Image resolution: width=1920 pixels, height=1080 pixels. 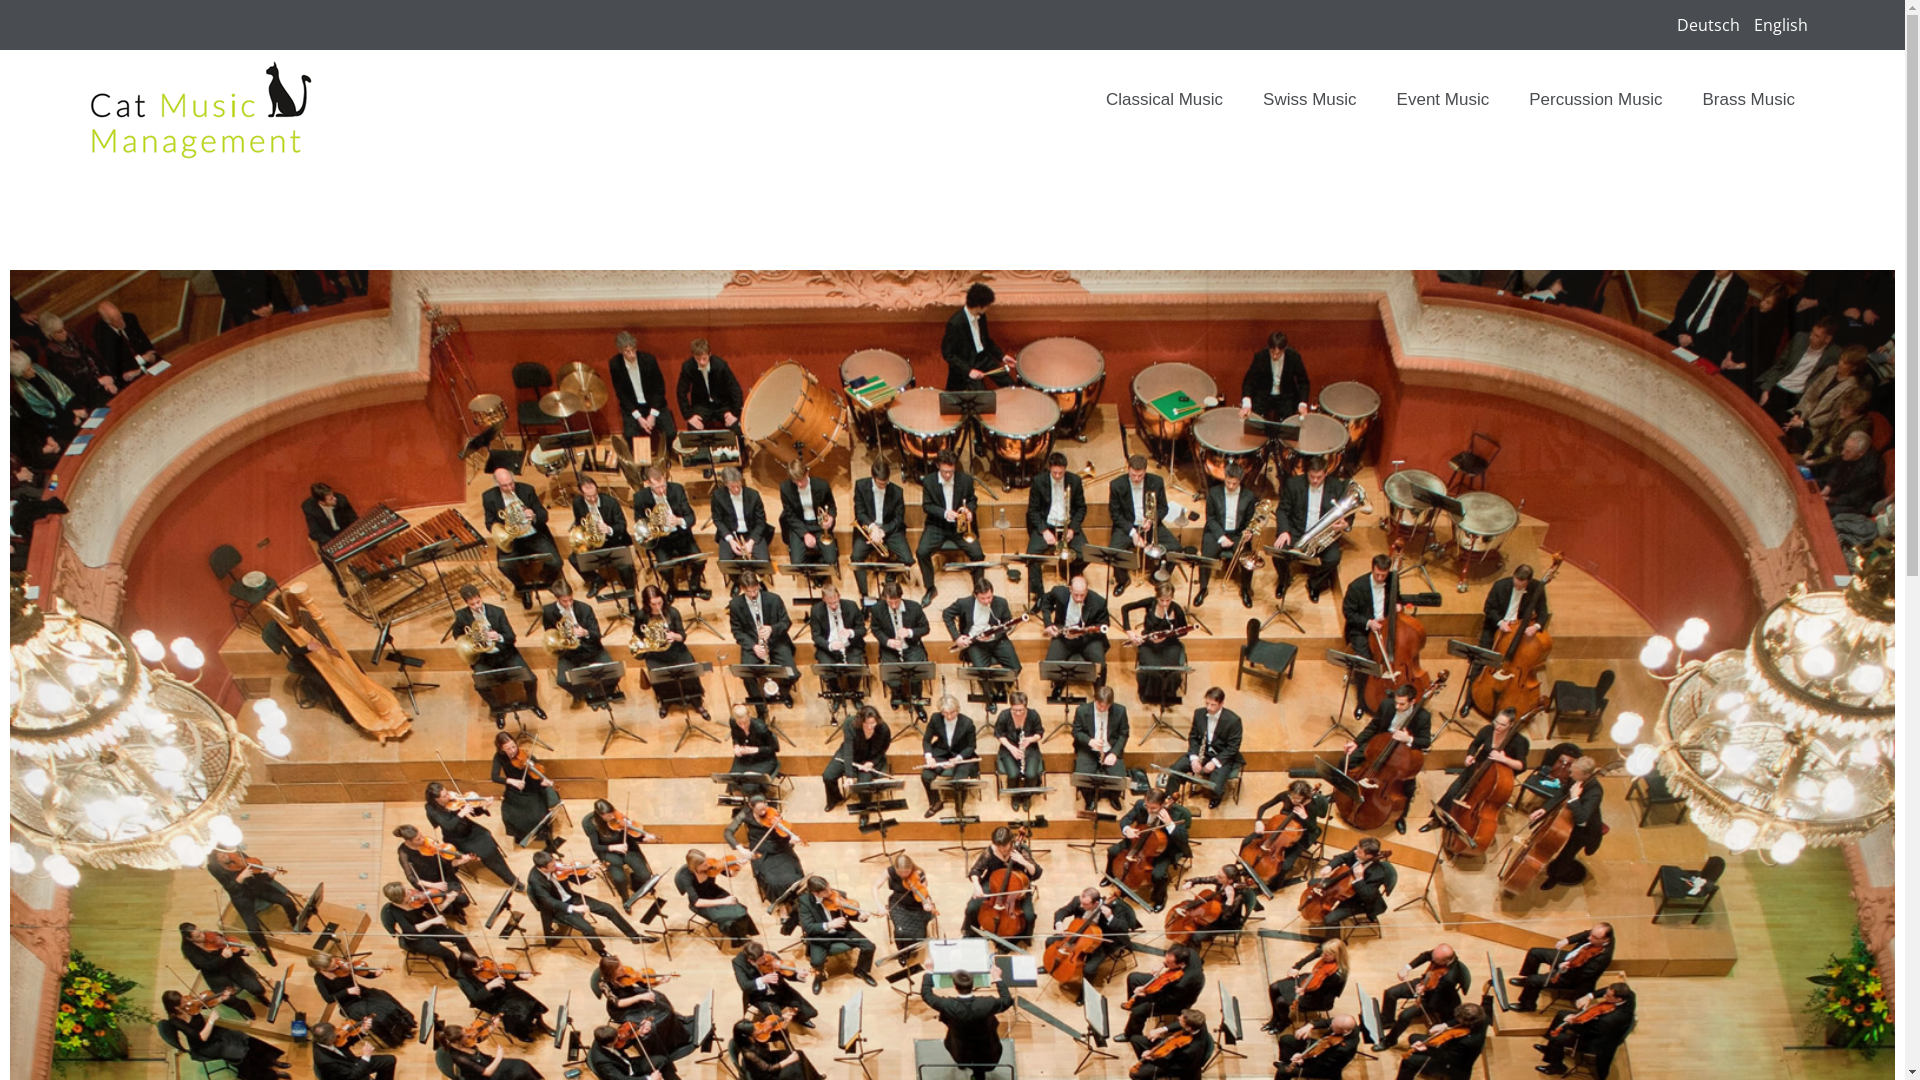 I want to click on Event Music, so click(x=1444, y=100).